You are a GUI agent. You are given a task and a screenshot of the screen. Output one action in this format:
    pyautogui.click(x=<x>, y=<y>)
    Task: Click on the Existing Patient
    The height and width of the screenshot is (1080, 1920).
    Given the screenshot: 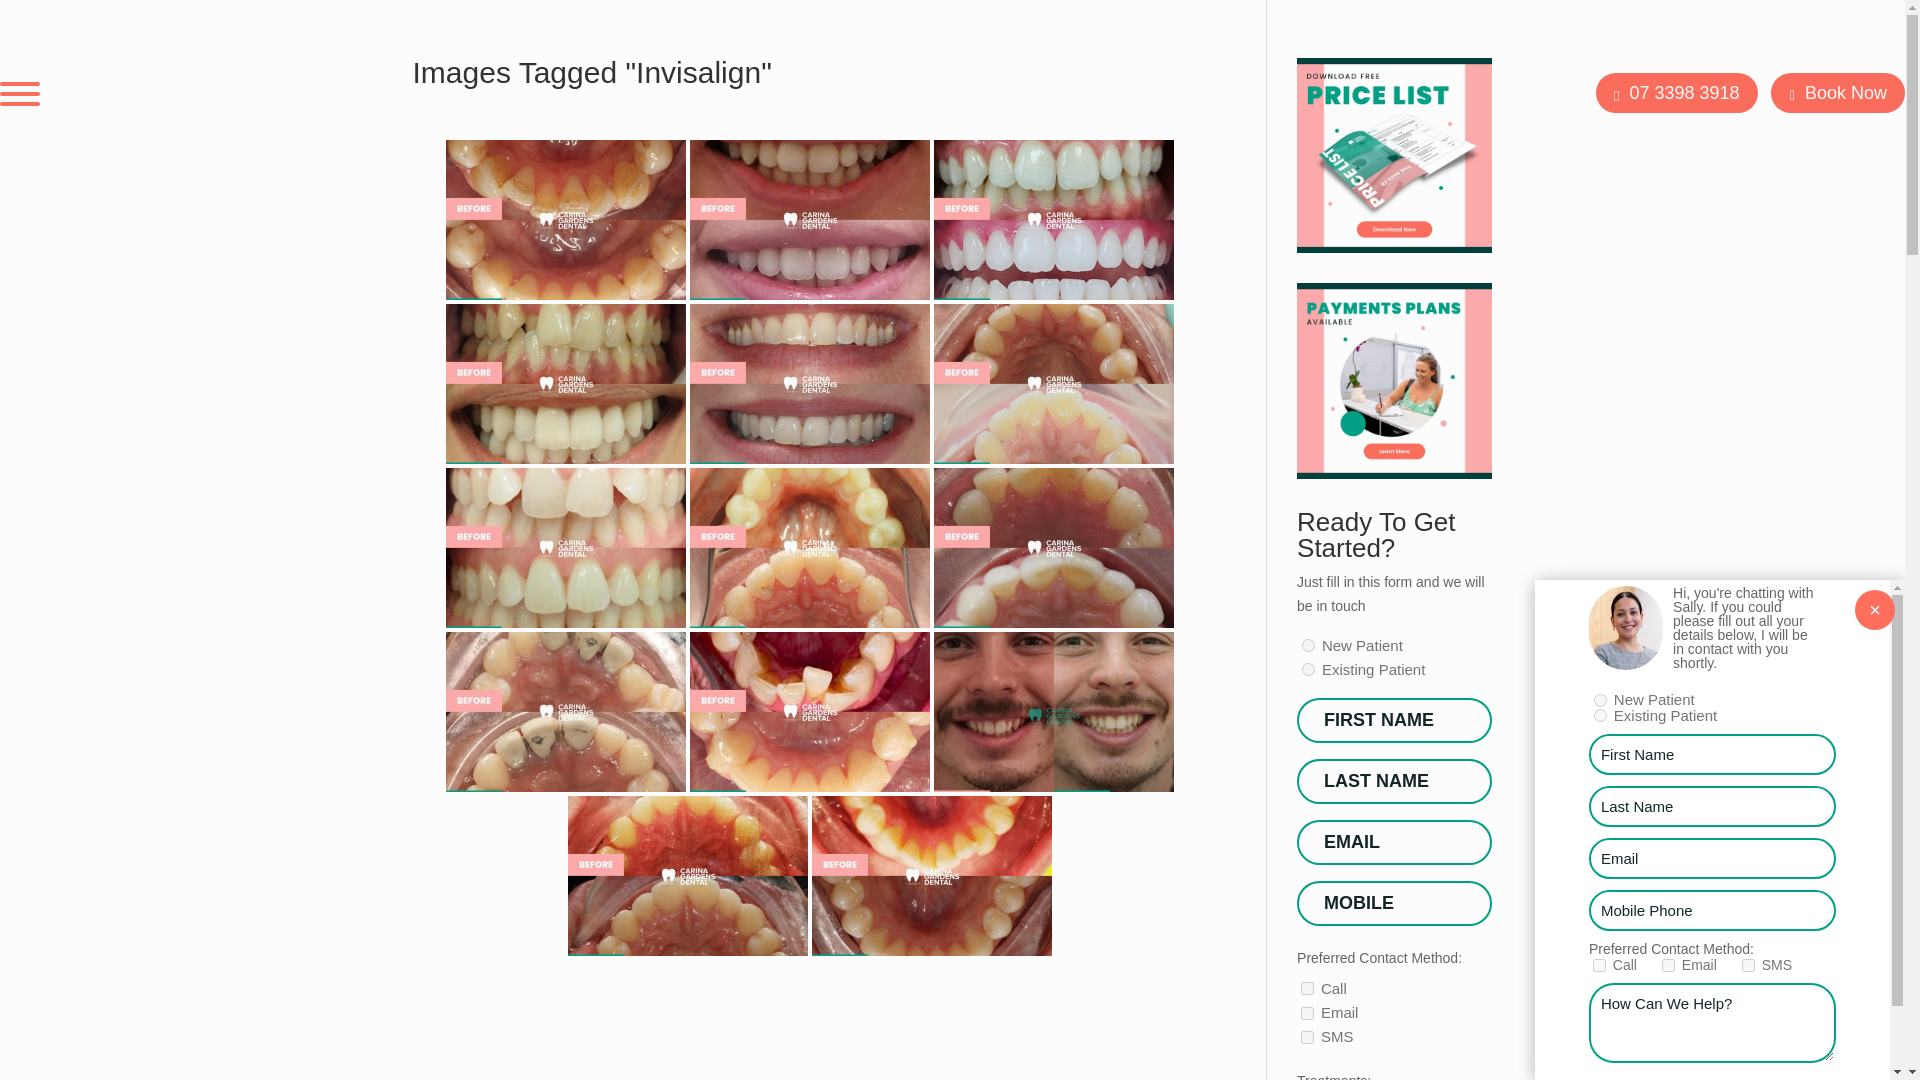 What is the action you would take?
    pyautogui.click(x=1308, y=670)
    